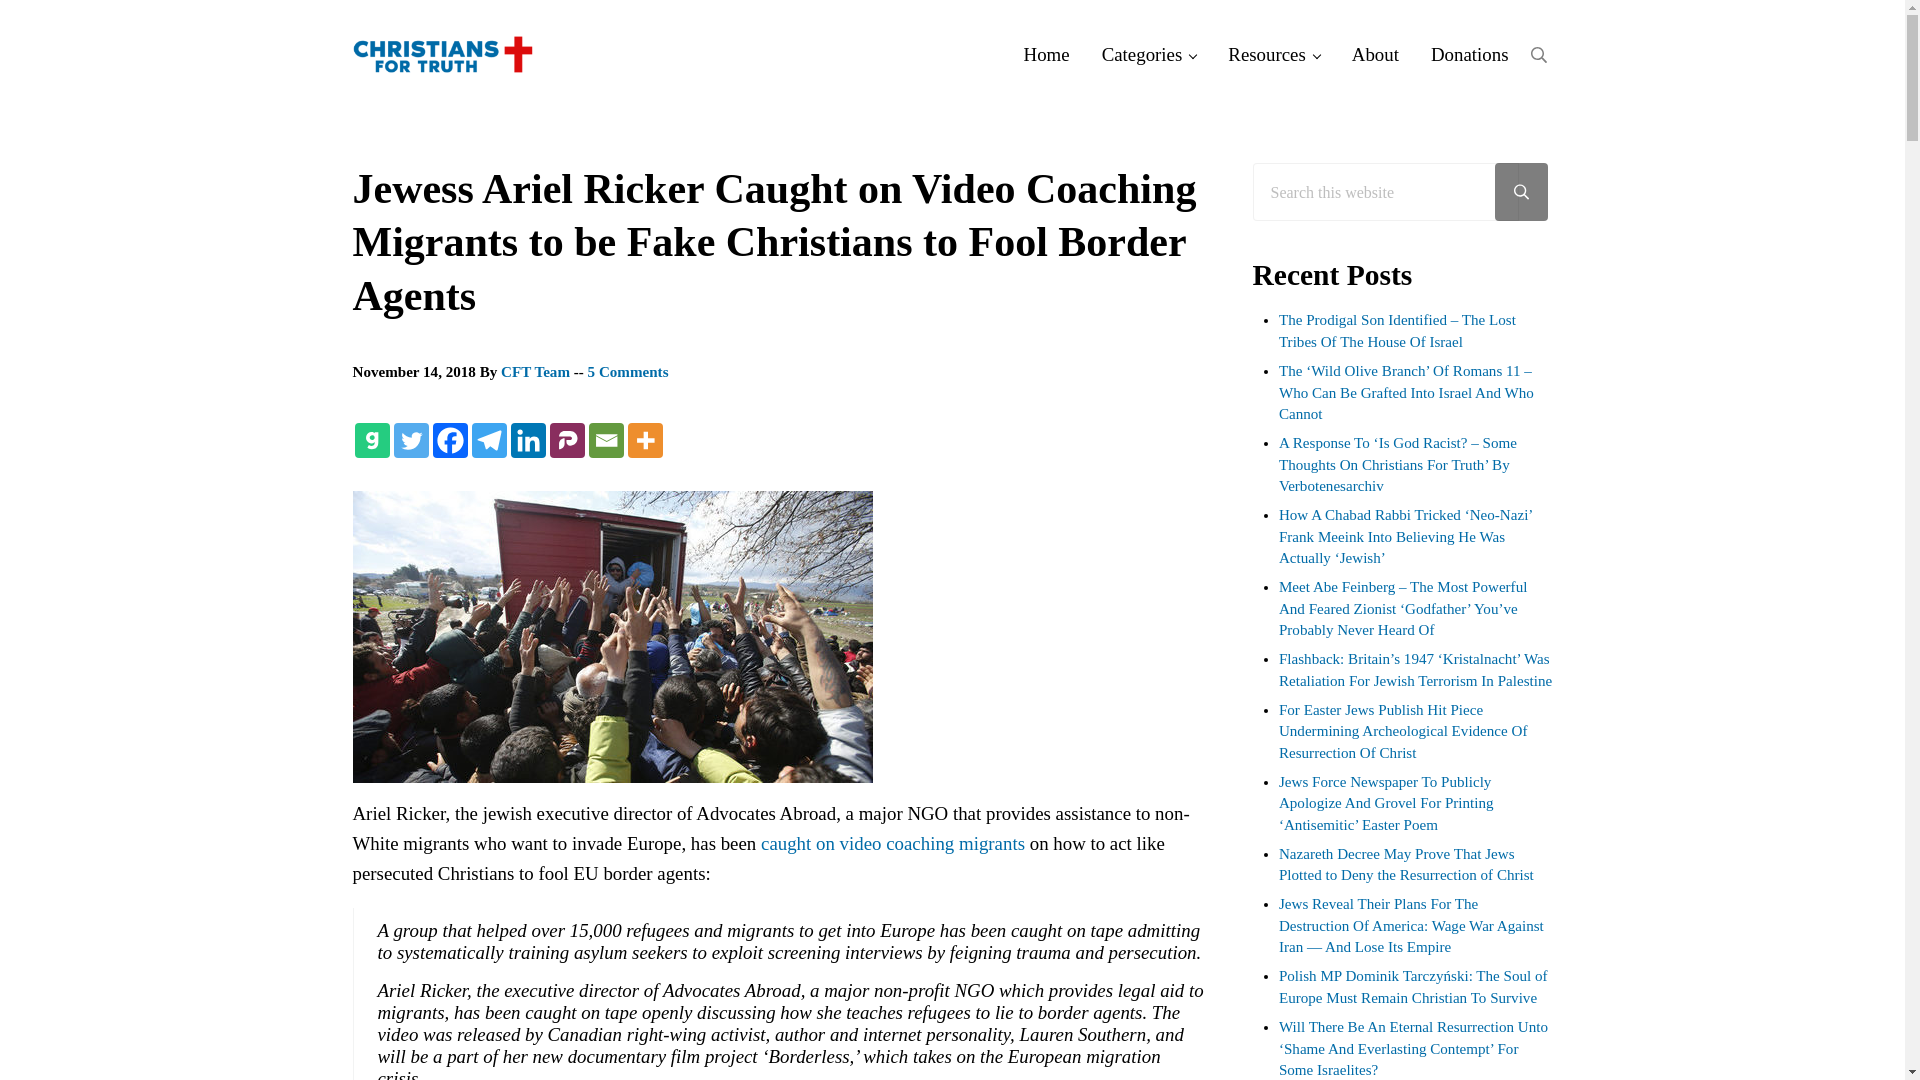 The width and height of the screenshot is (1920, 1080). Describe the element at coordinates (410, 440) in the screenshot. I see `Twitter` at that location.